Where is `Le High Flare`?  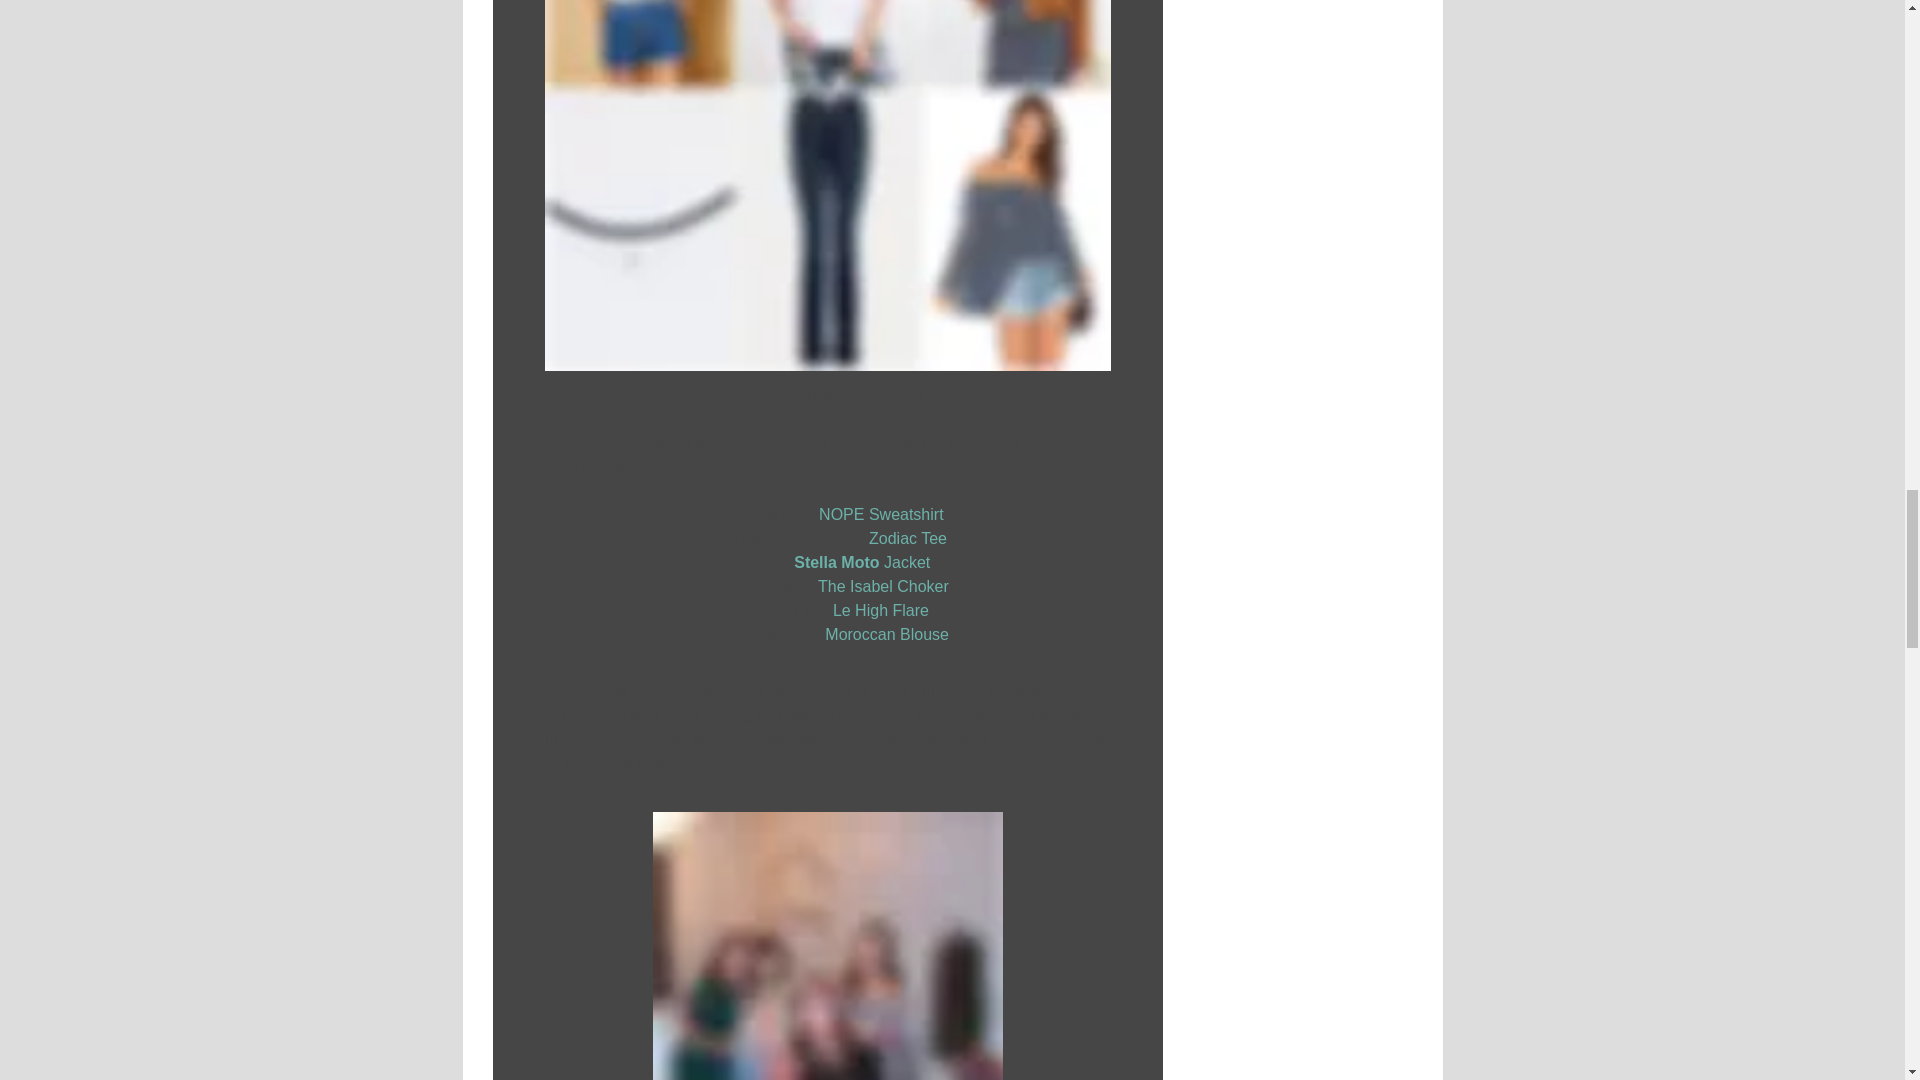 Le High Flare is located at coordinates (879, 610).